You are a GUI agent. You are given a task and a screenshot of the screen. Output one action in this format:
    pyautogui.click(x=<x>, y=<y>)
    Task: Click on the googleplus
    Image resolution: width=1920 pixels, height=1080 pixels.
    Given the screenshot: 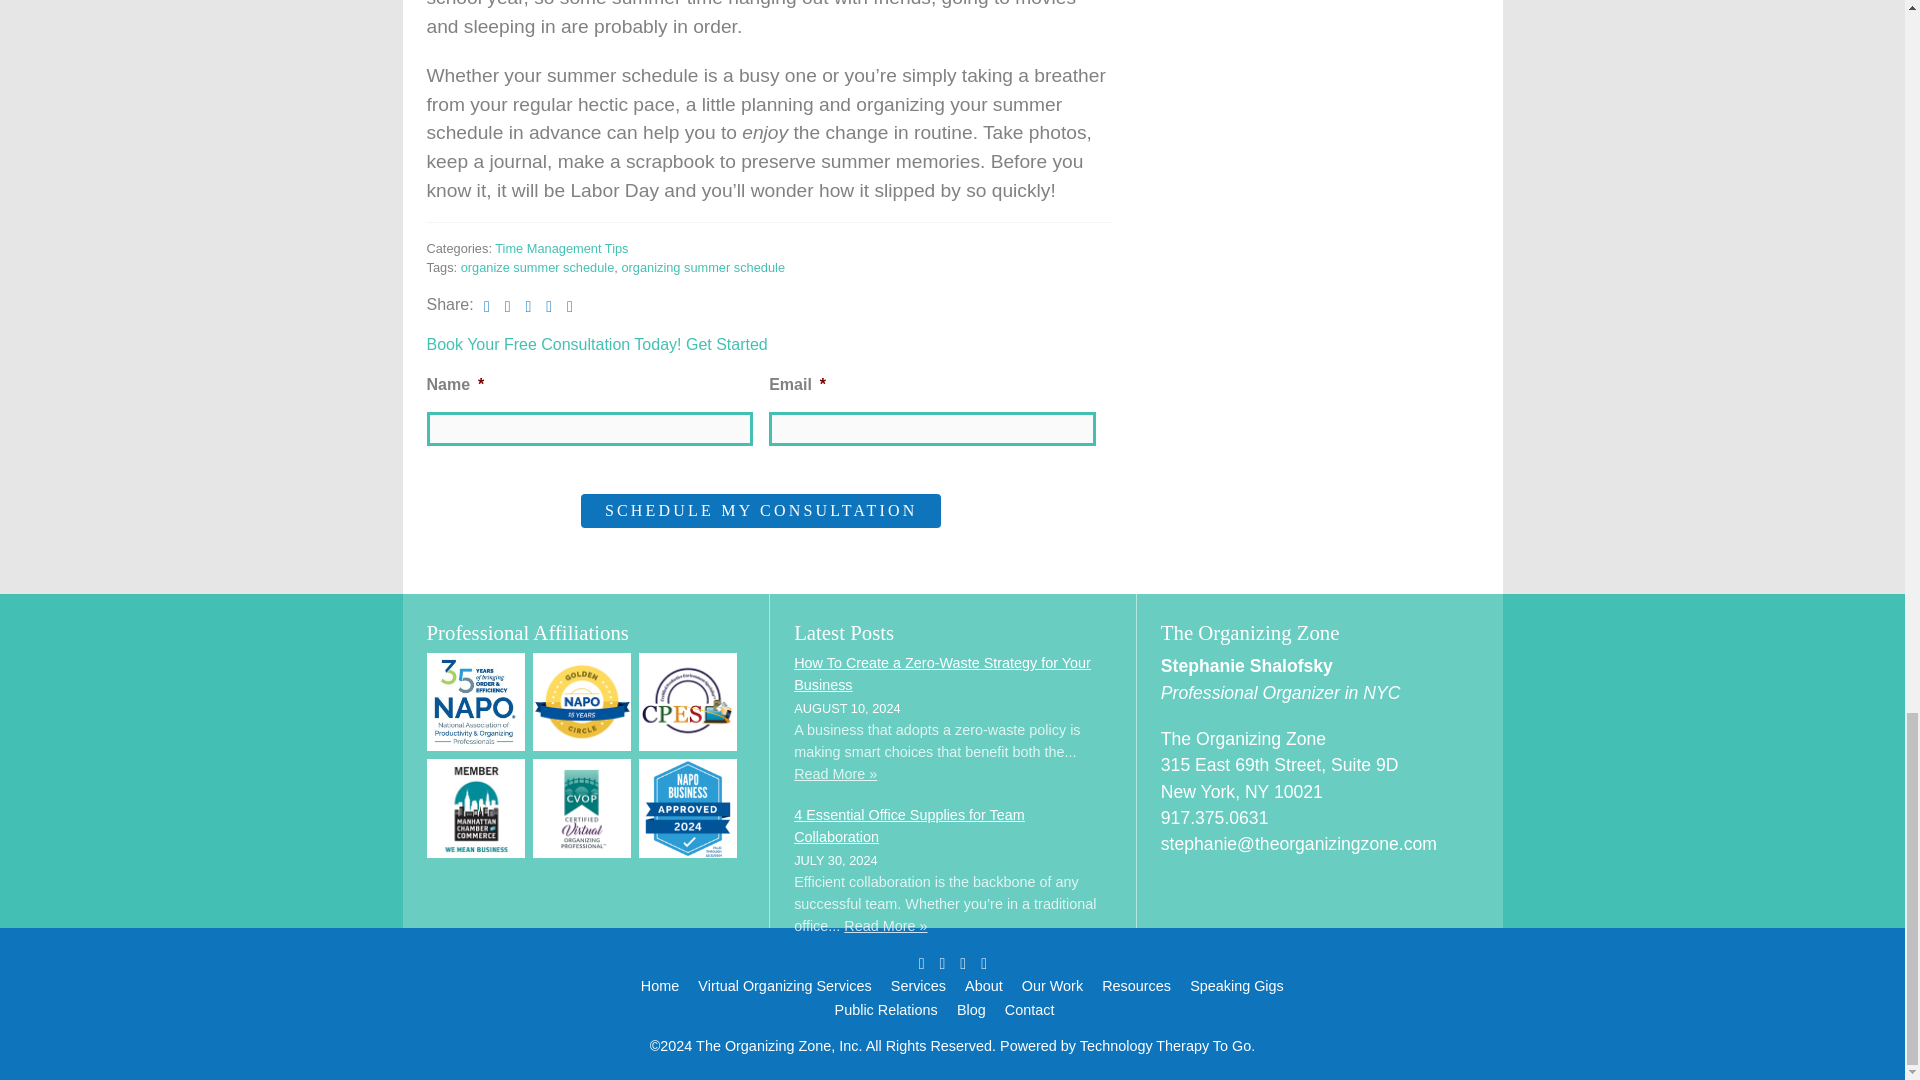 What is the action you would take?
    pyautogui.click(x=534, y=304)
    